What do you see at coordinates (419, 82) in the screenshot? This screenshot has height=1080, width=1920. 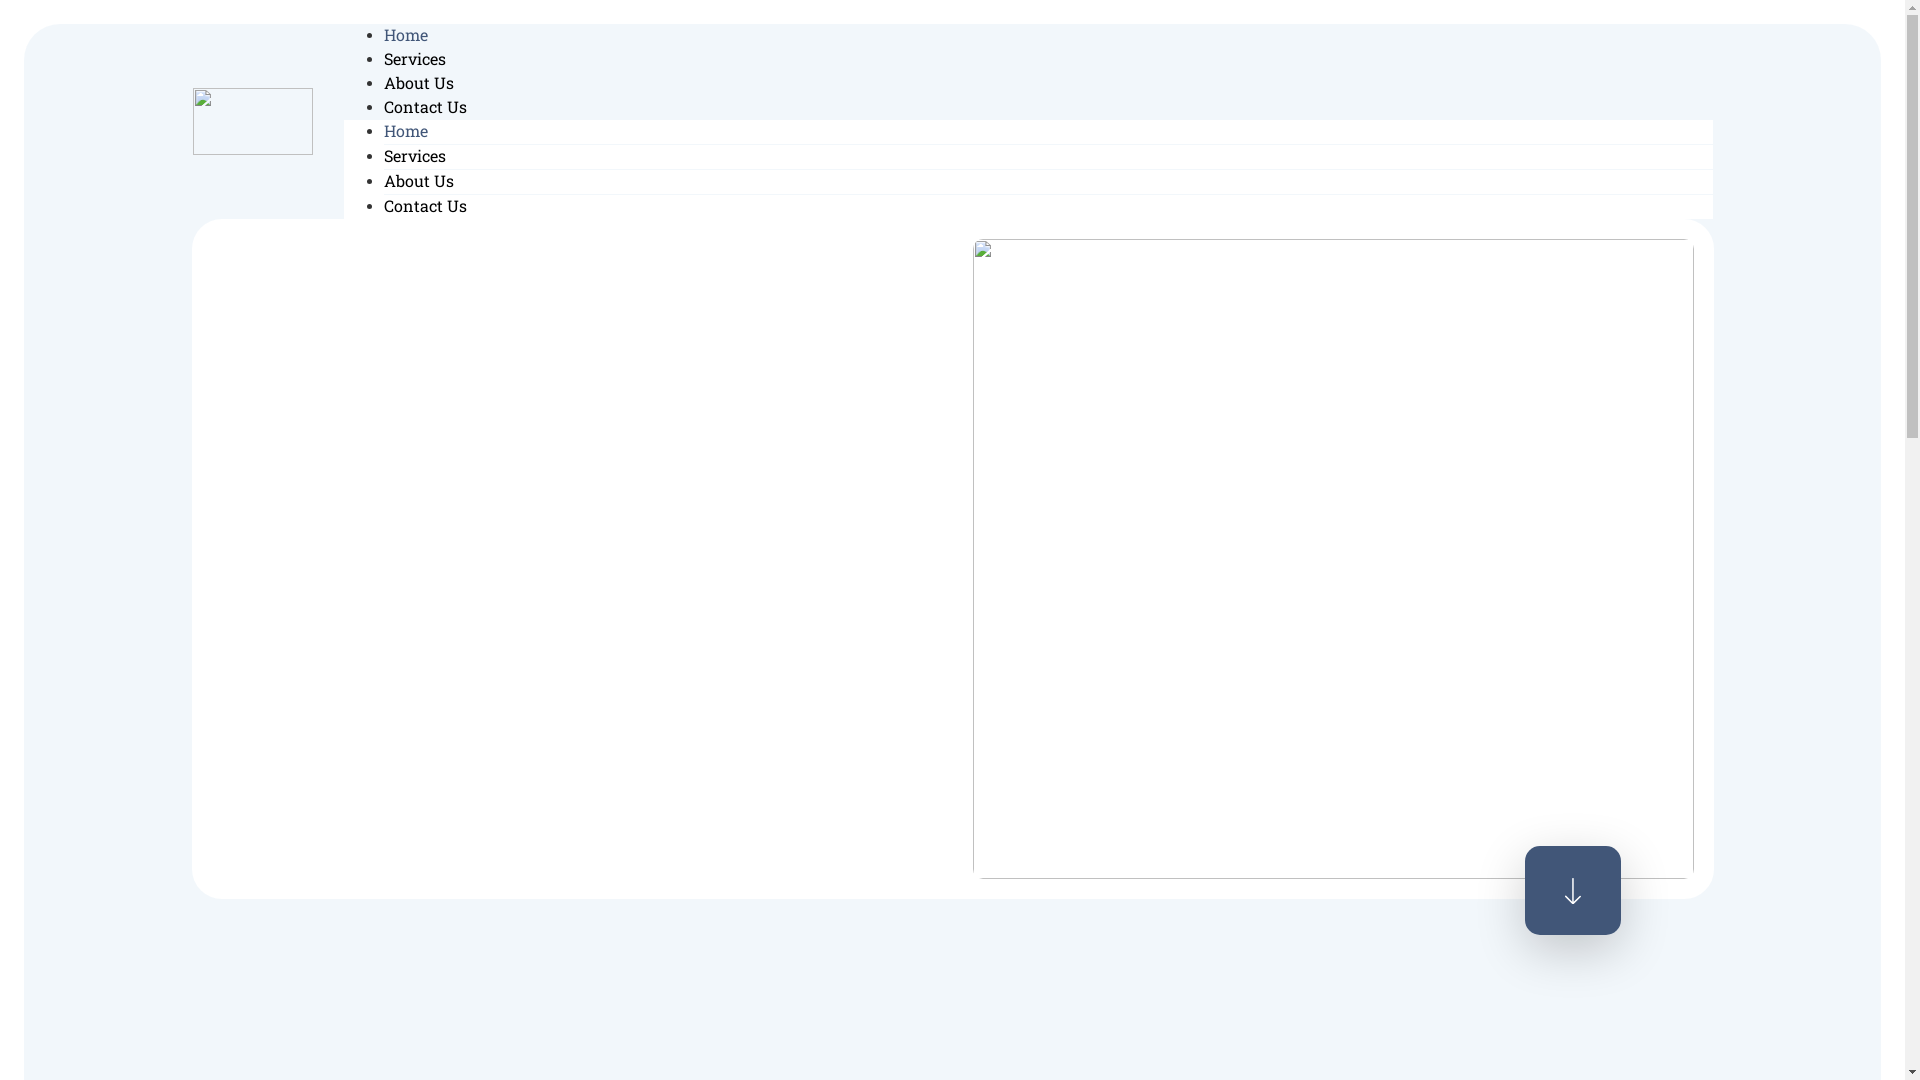 I see `About Us` at bounding box center [419, 82].